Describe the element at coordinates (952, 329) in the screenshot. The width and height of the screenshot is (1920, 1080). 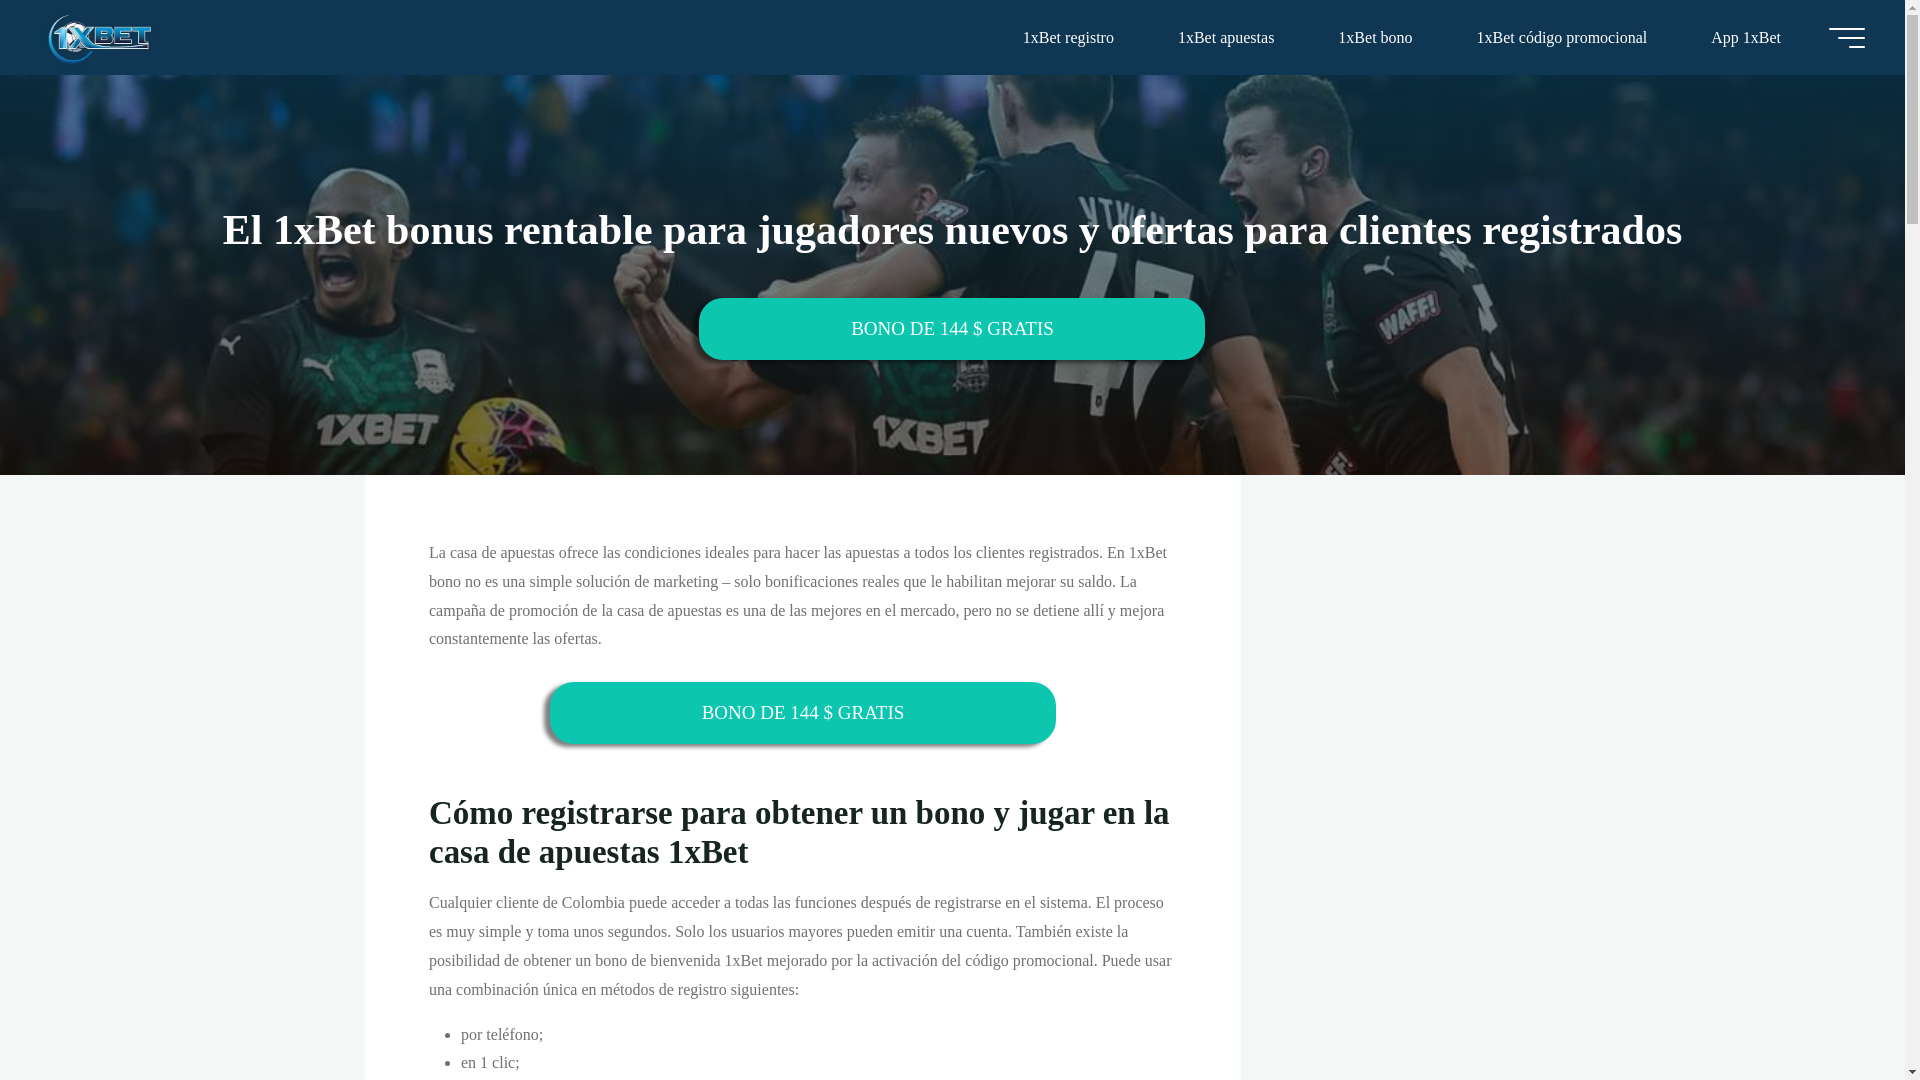
I see `BONO DE 144 $ GRATIS` at that location.